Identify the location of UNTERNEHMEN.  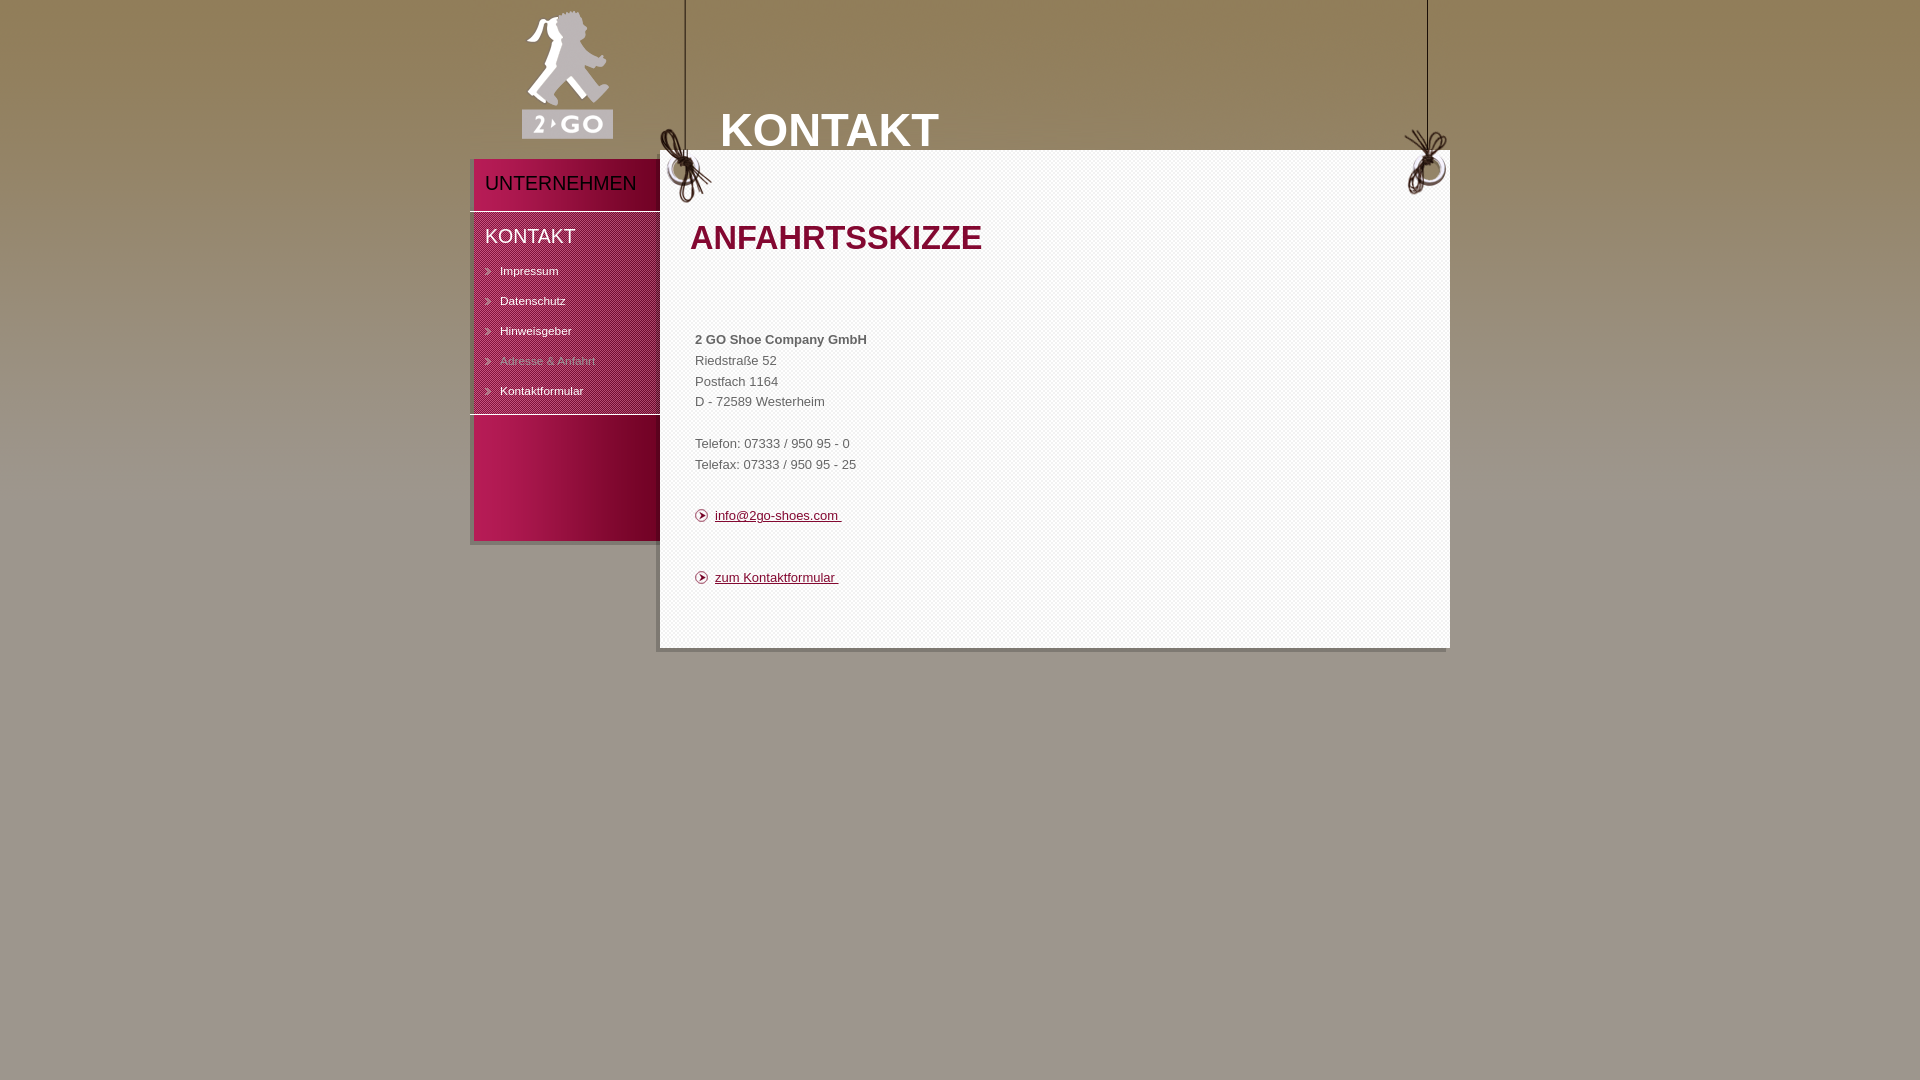
(565, 185).